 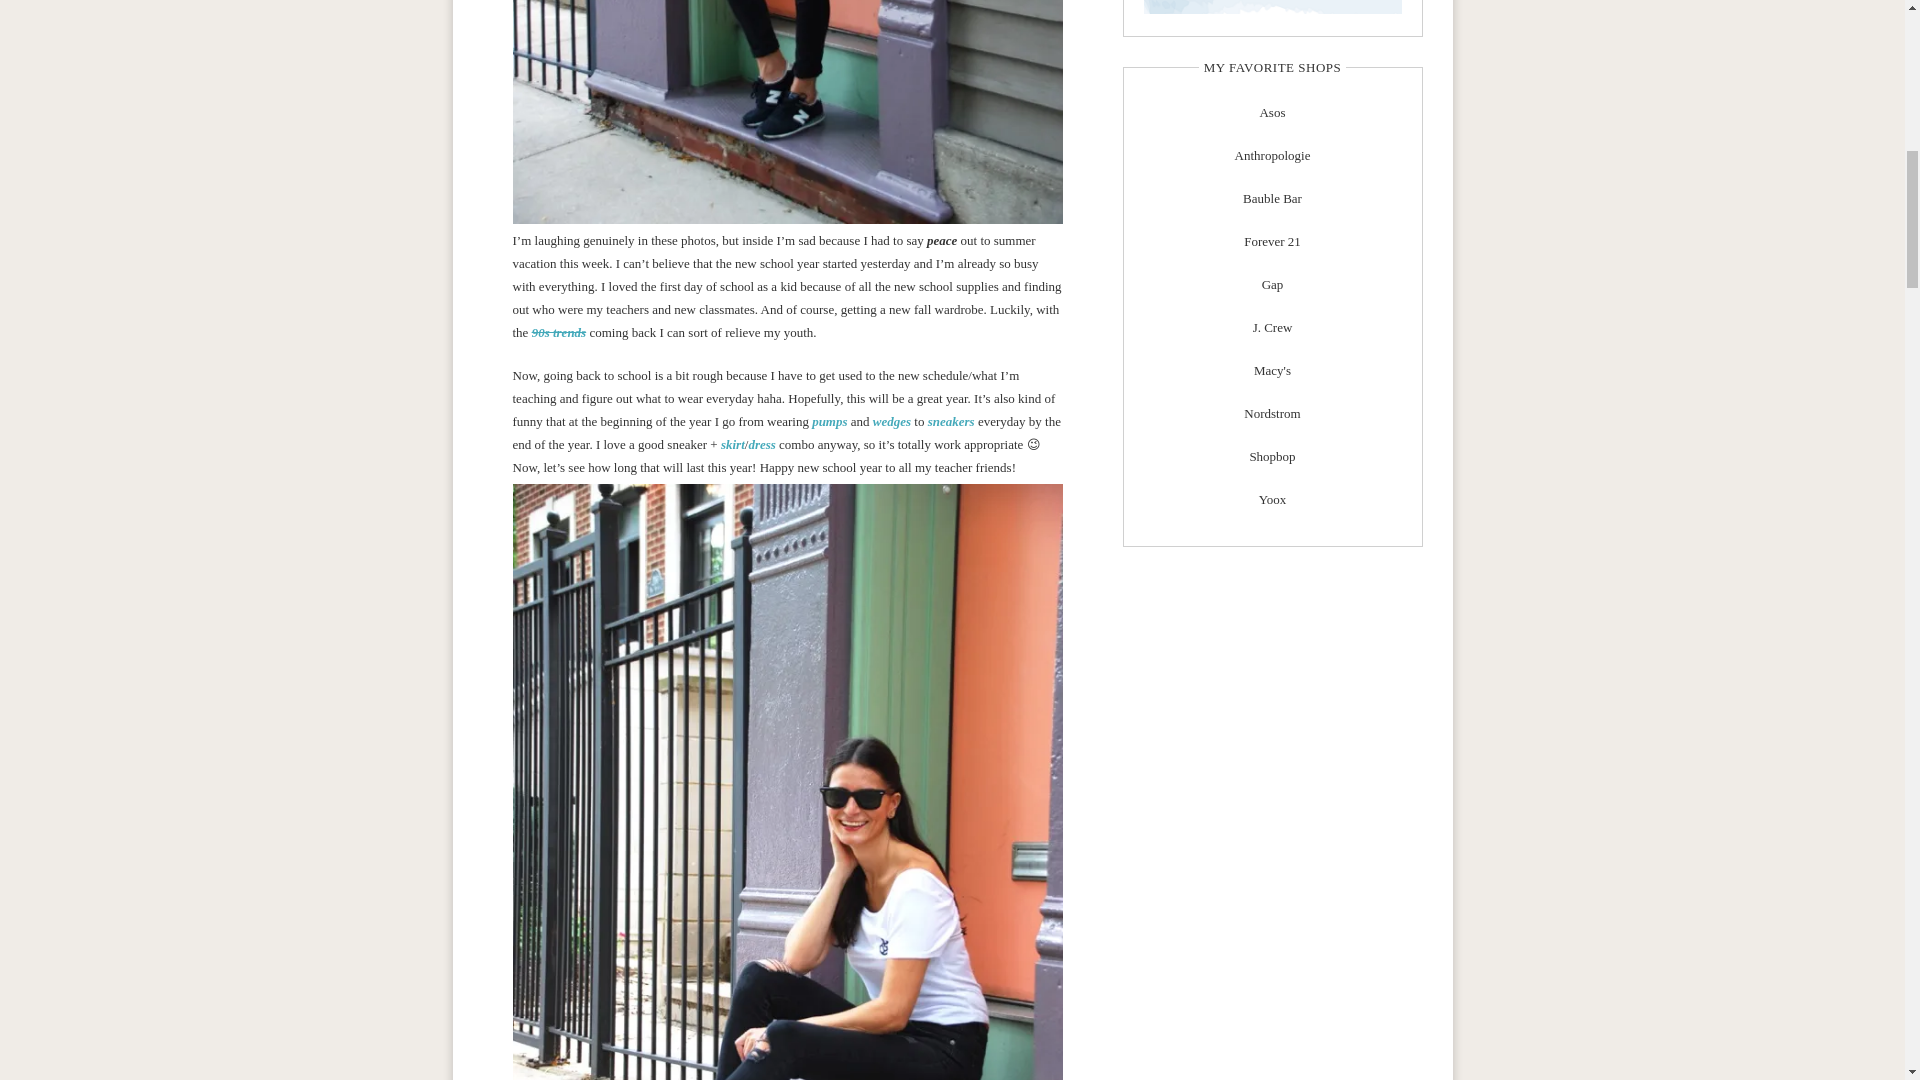 I want to click on skirt, so click(x=732, y=444).